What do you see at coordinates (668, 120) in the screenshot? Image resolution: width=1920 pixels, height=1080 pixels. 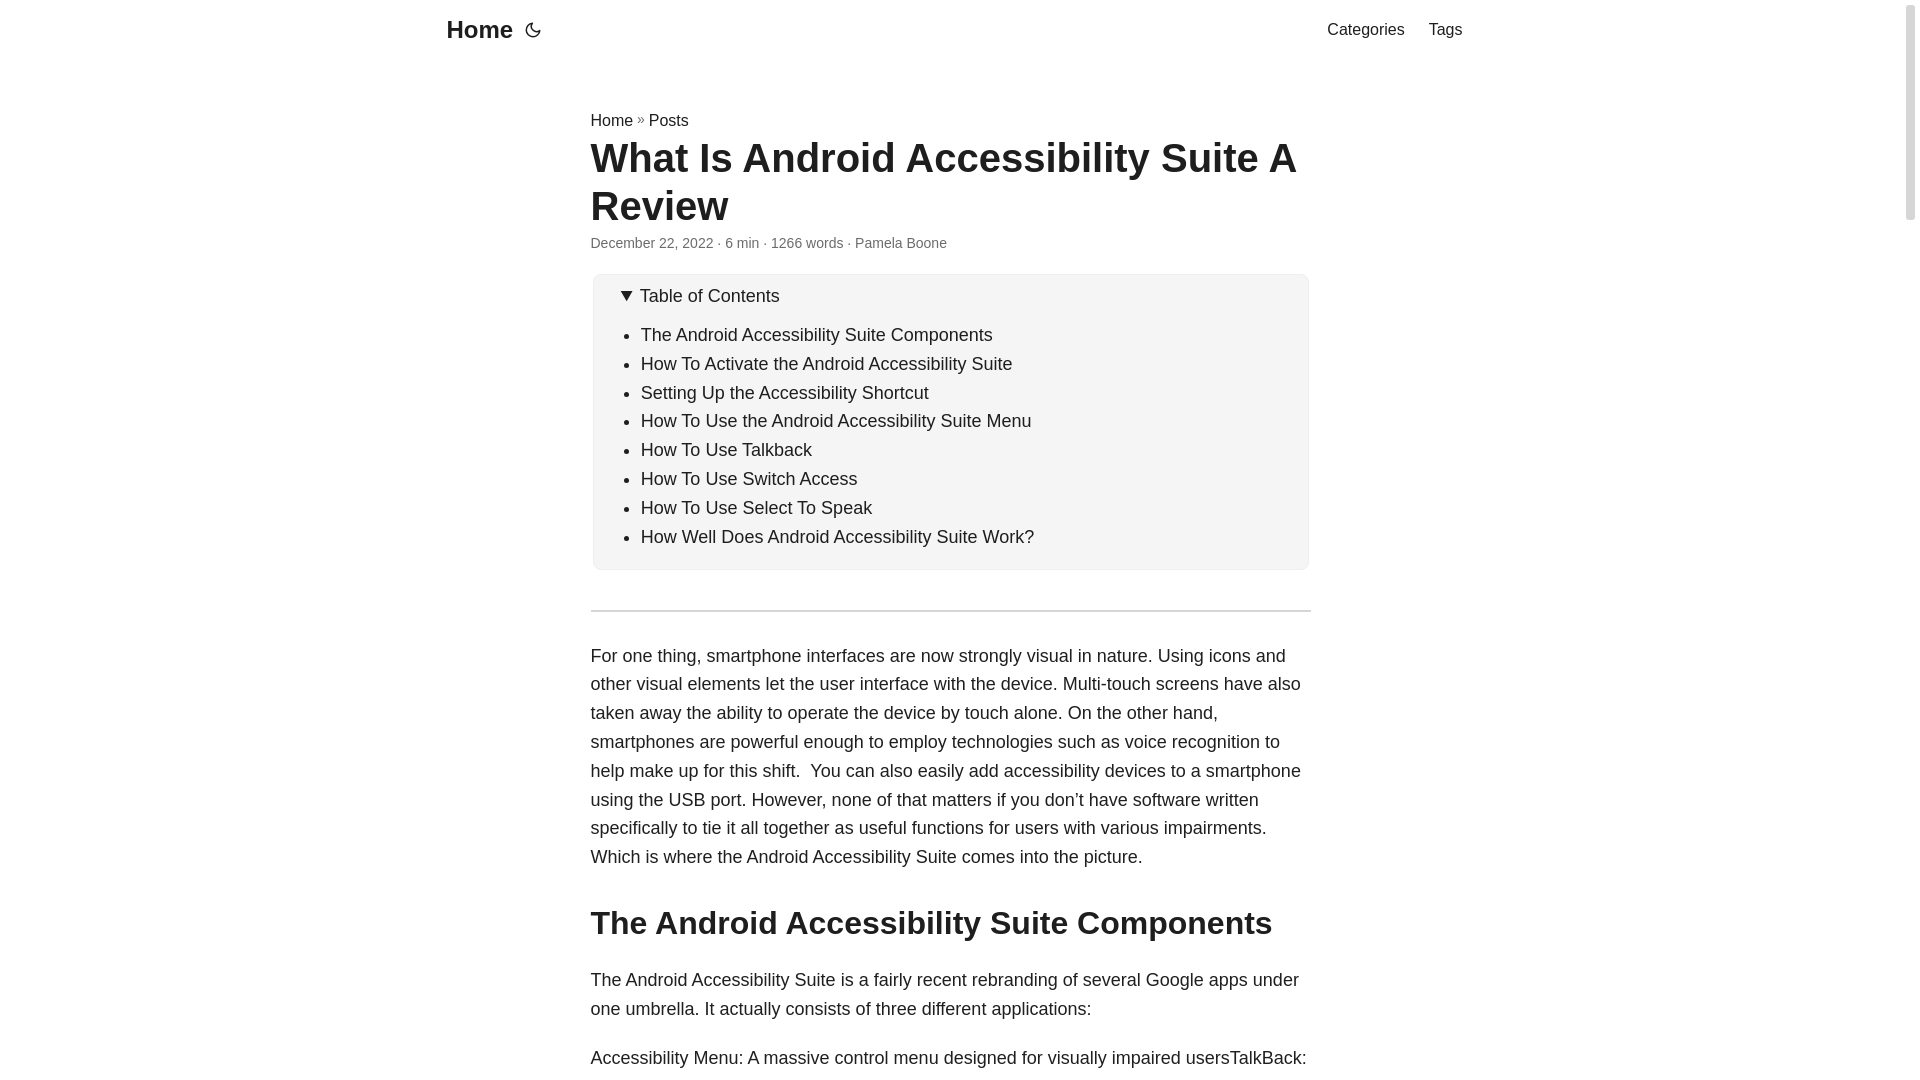 I see `Posts` at bounding box center [668, 120].